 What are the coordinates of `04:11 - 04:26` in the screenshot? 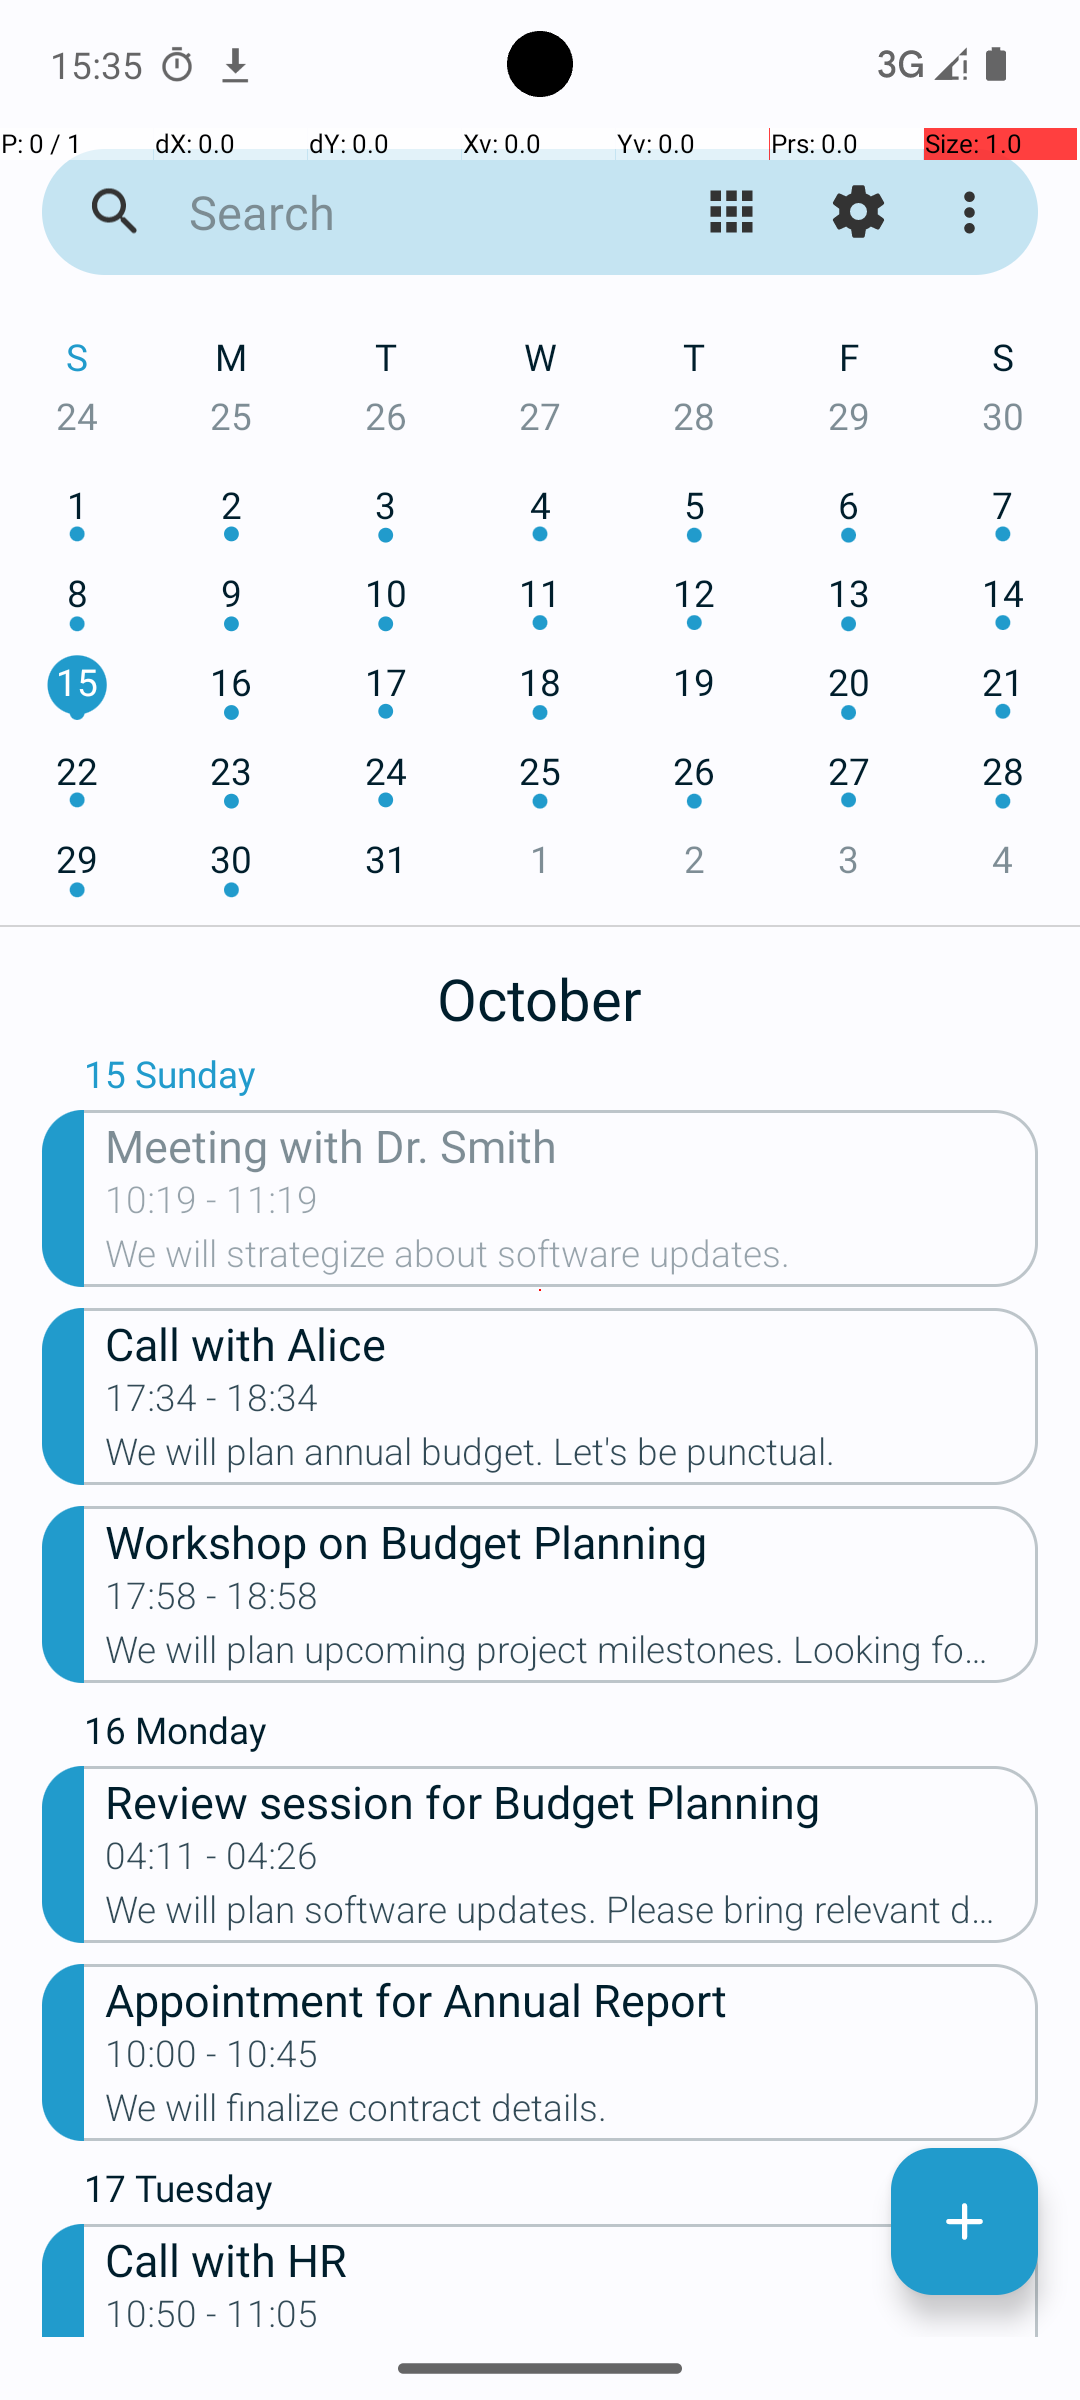 It's located at (212, 1862).